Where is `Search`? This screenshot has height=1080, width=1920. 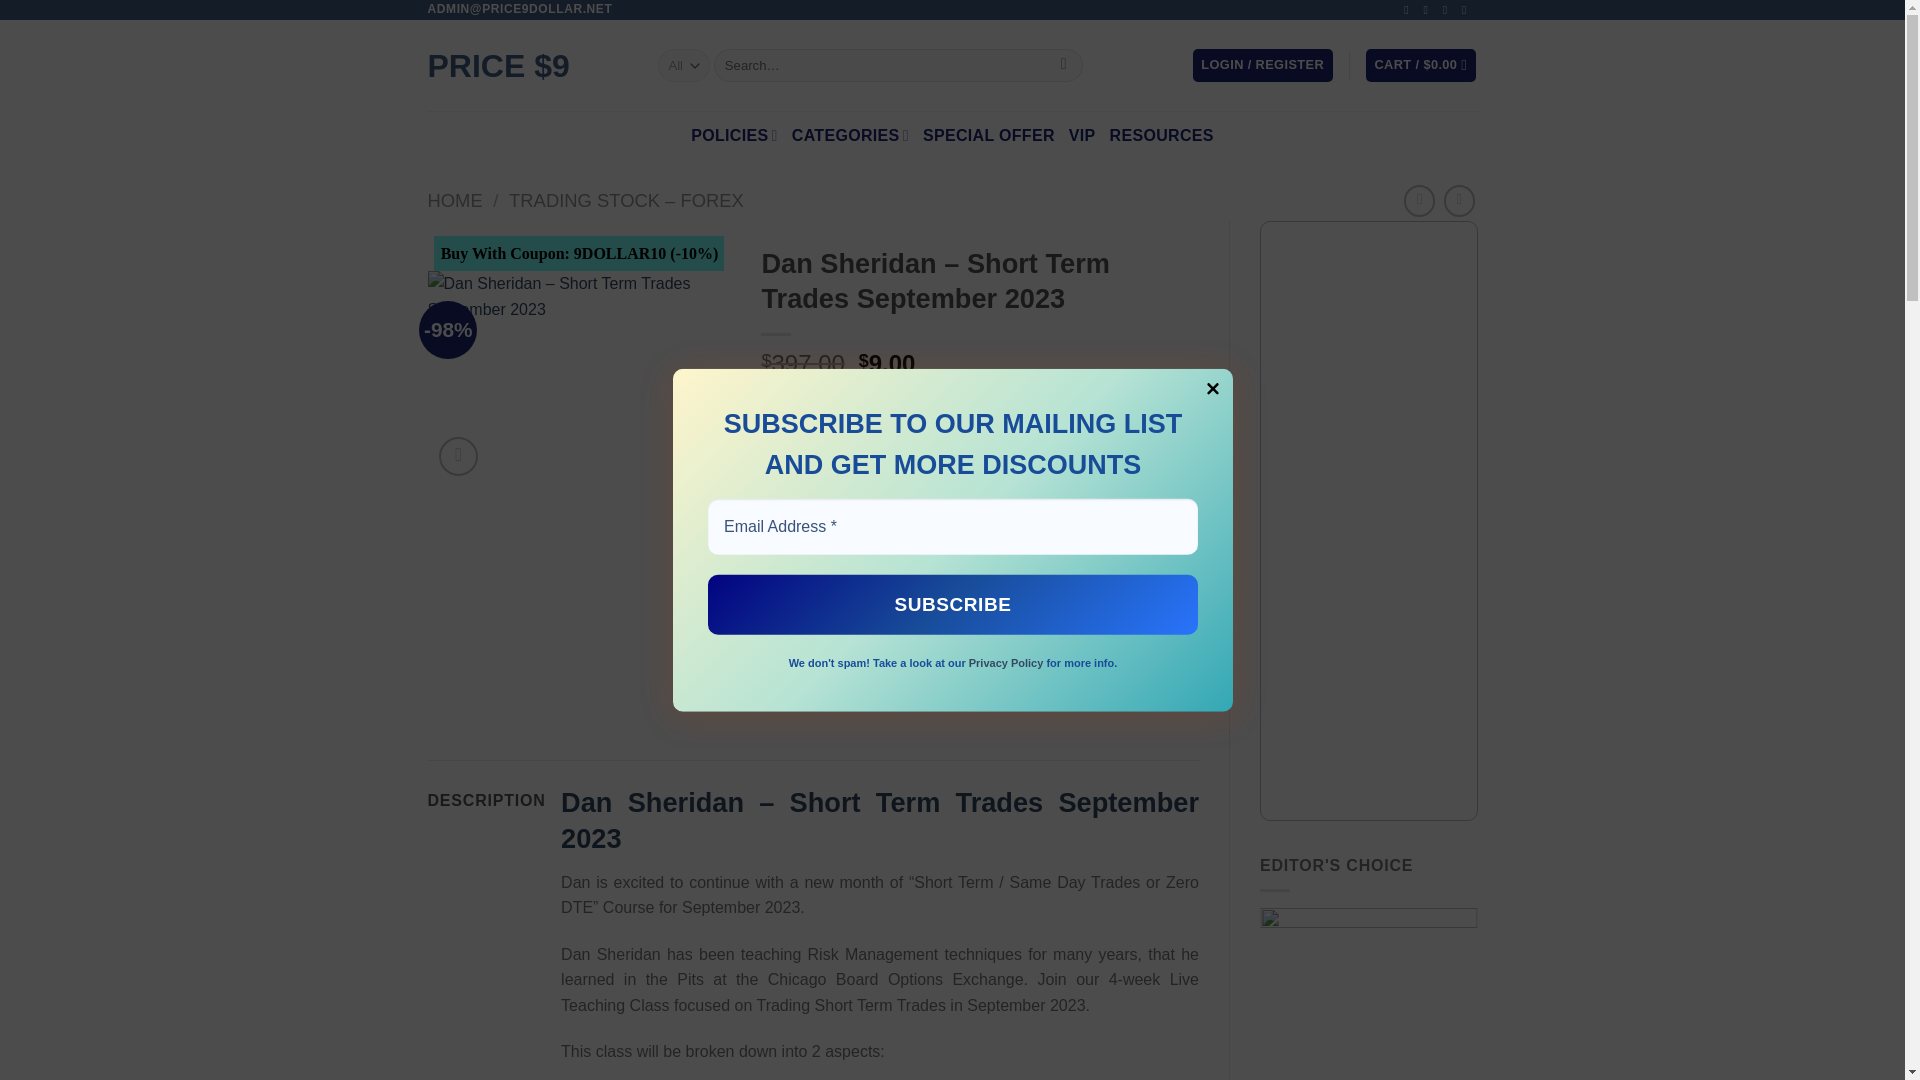 Search is located at coordinates (1062, 66).